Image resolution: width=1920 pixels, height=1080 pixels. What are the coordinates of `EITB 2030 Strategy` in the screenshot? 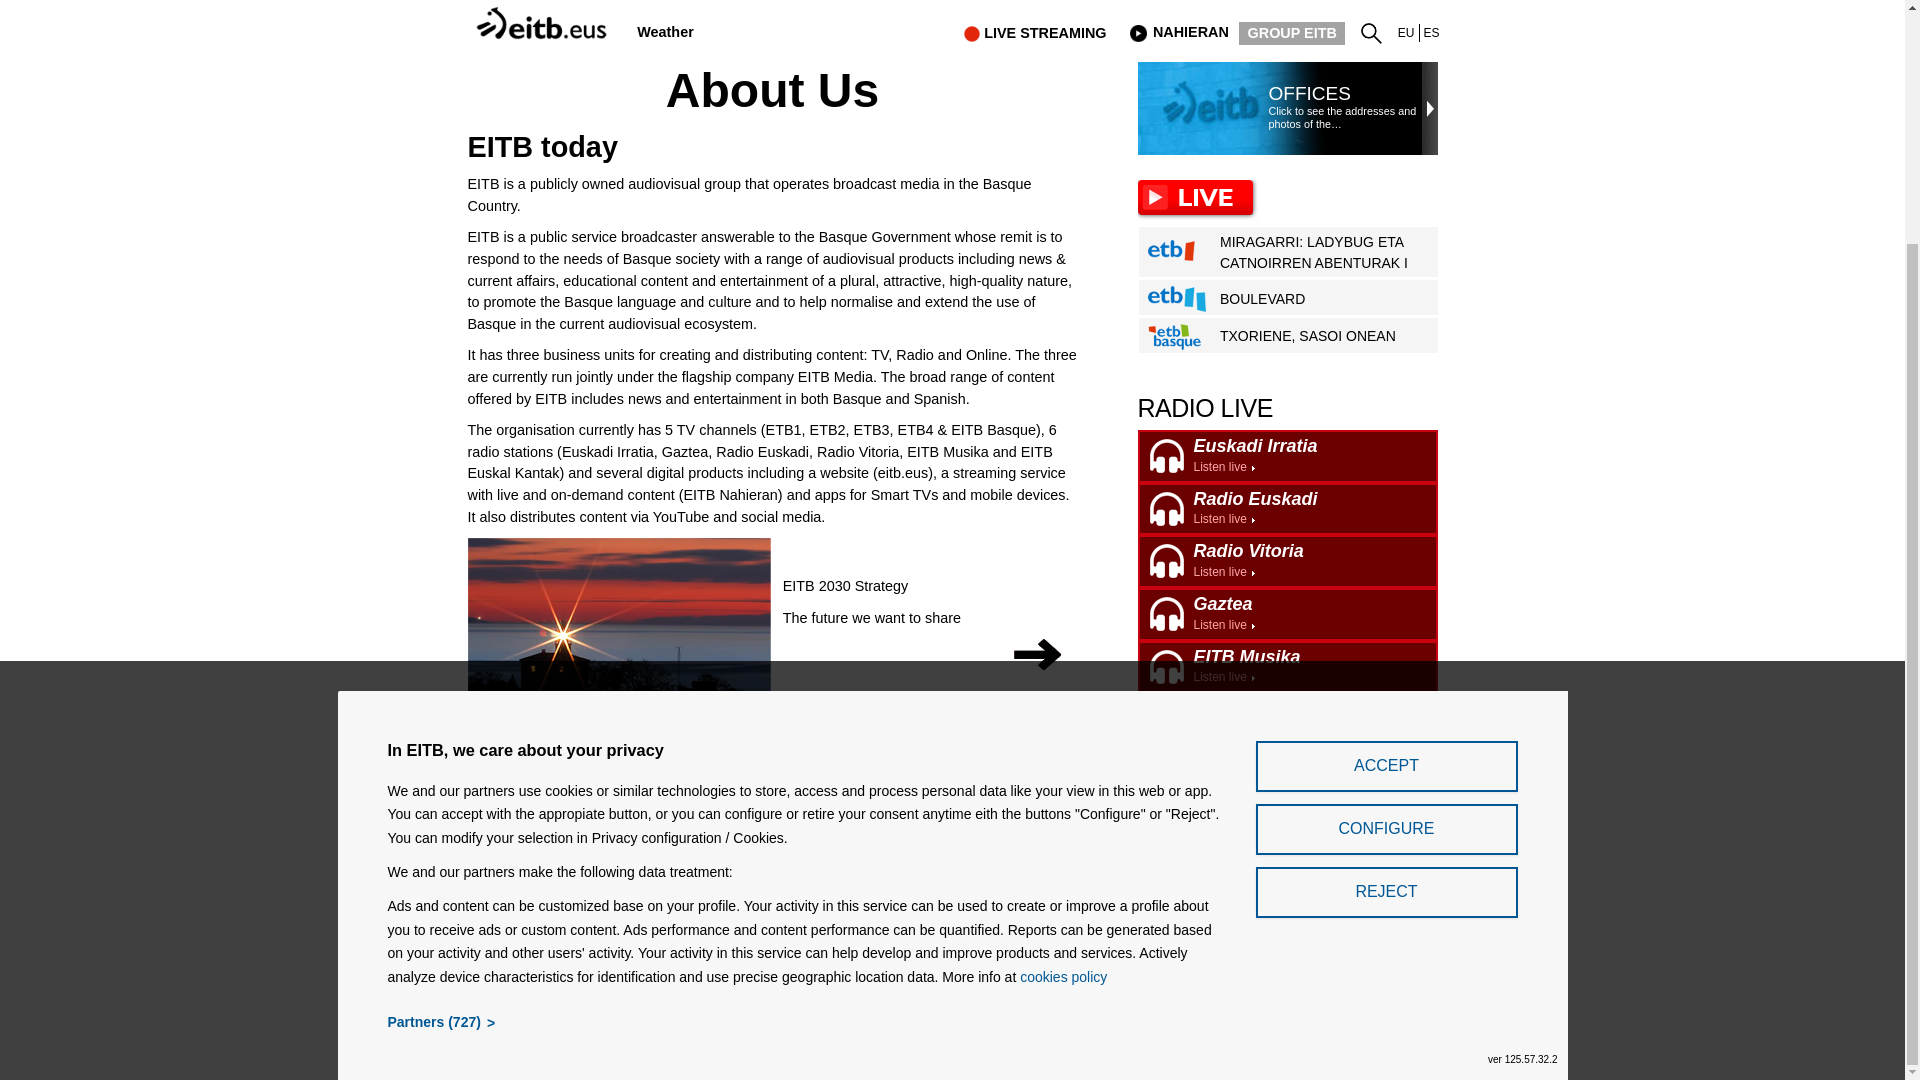 It's located at (872, 624).